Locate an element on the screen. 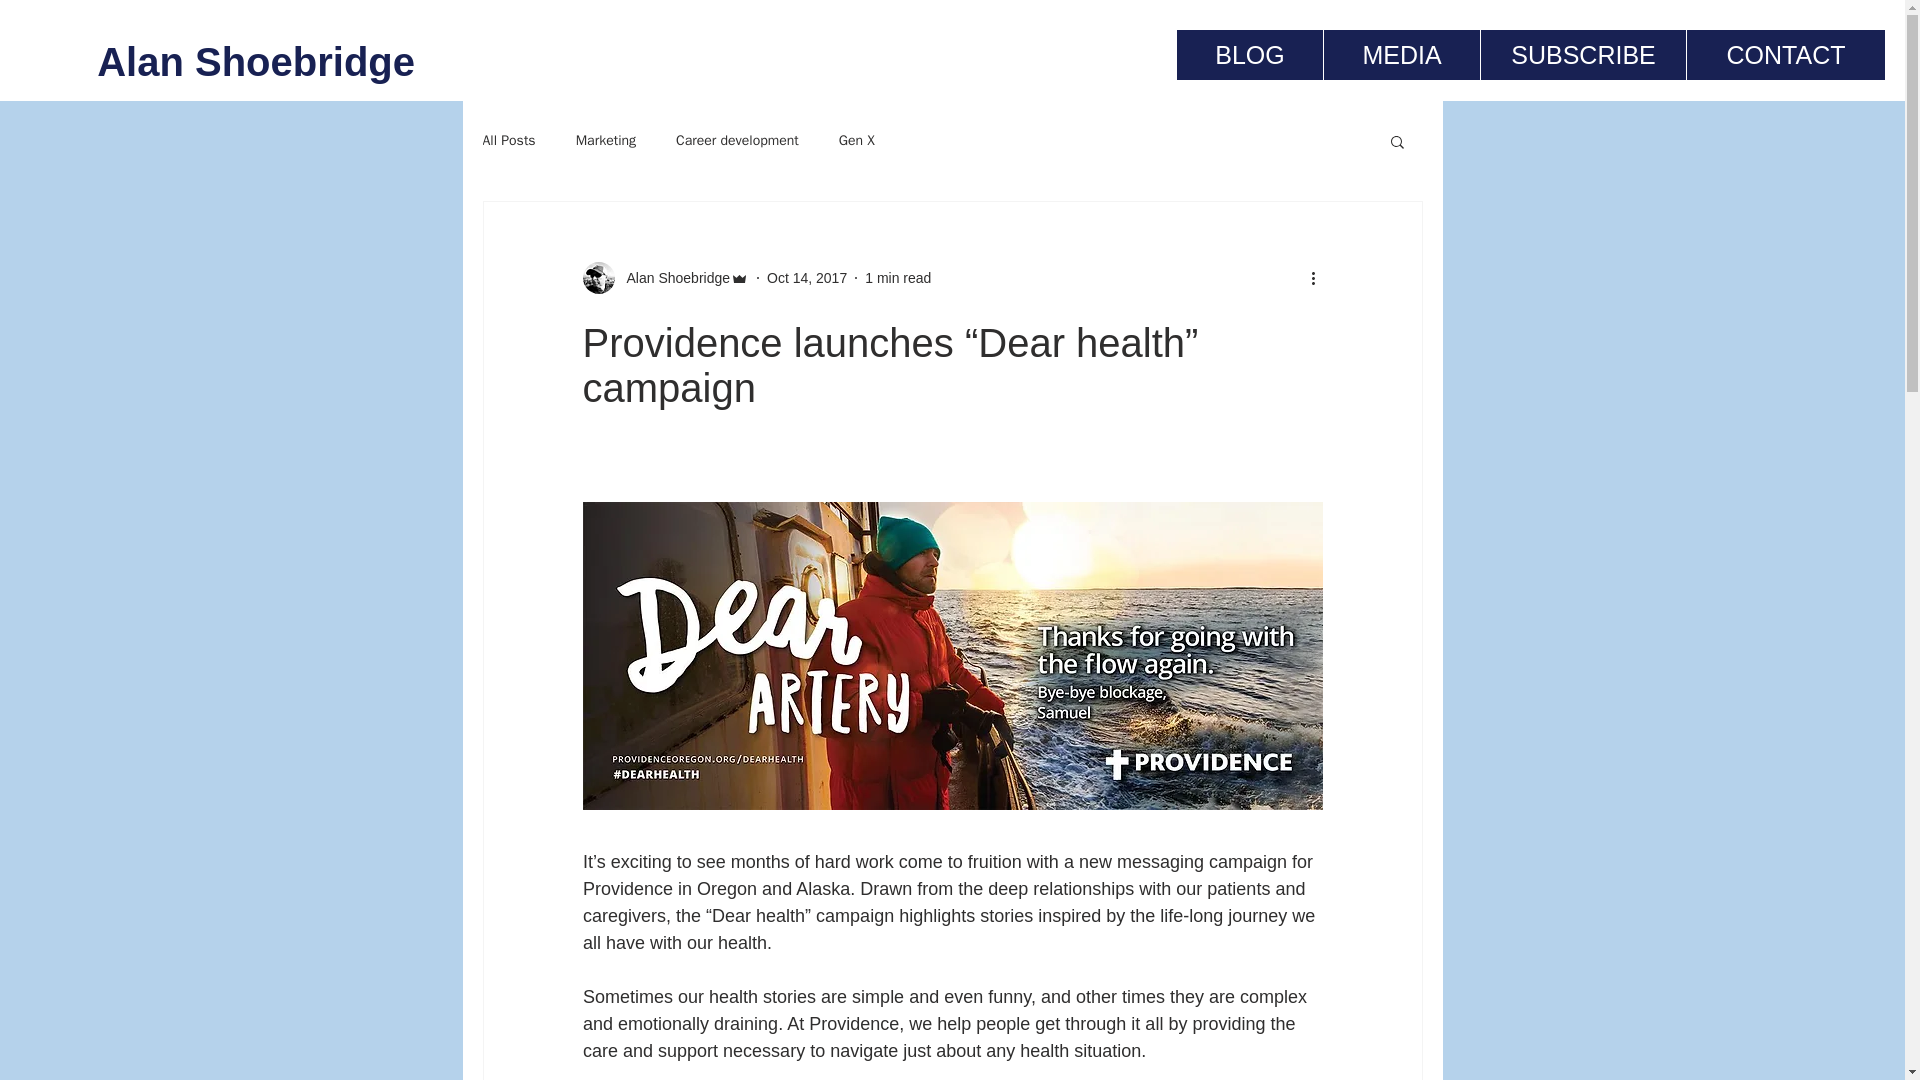 Image resolution: width=1920 pixels, height=1080 pixels. MEDIA is located at coordinates (1401, 54).